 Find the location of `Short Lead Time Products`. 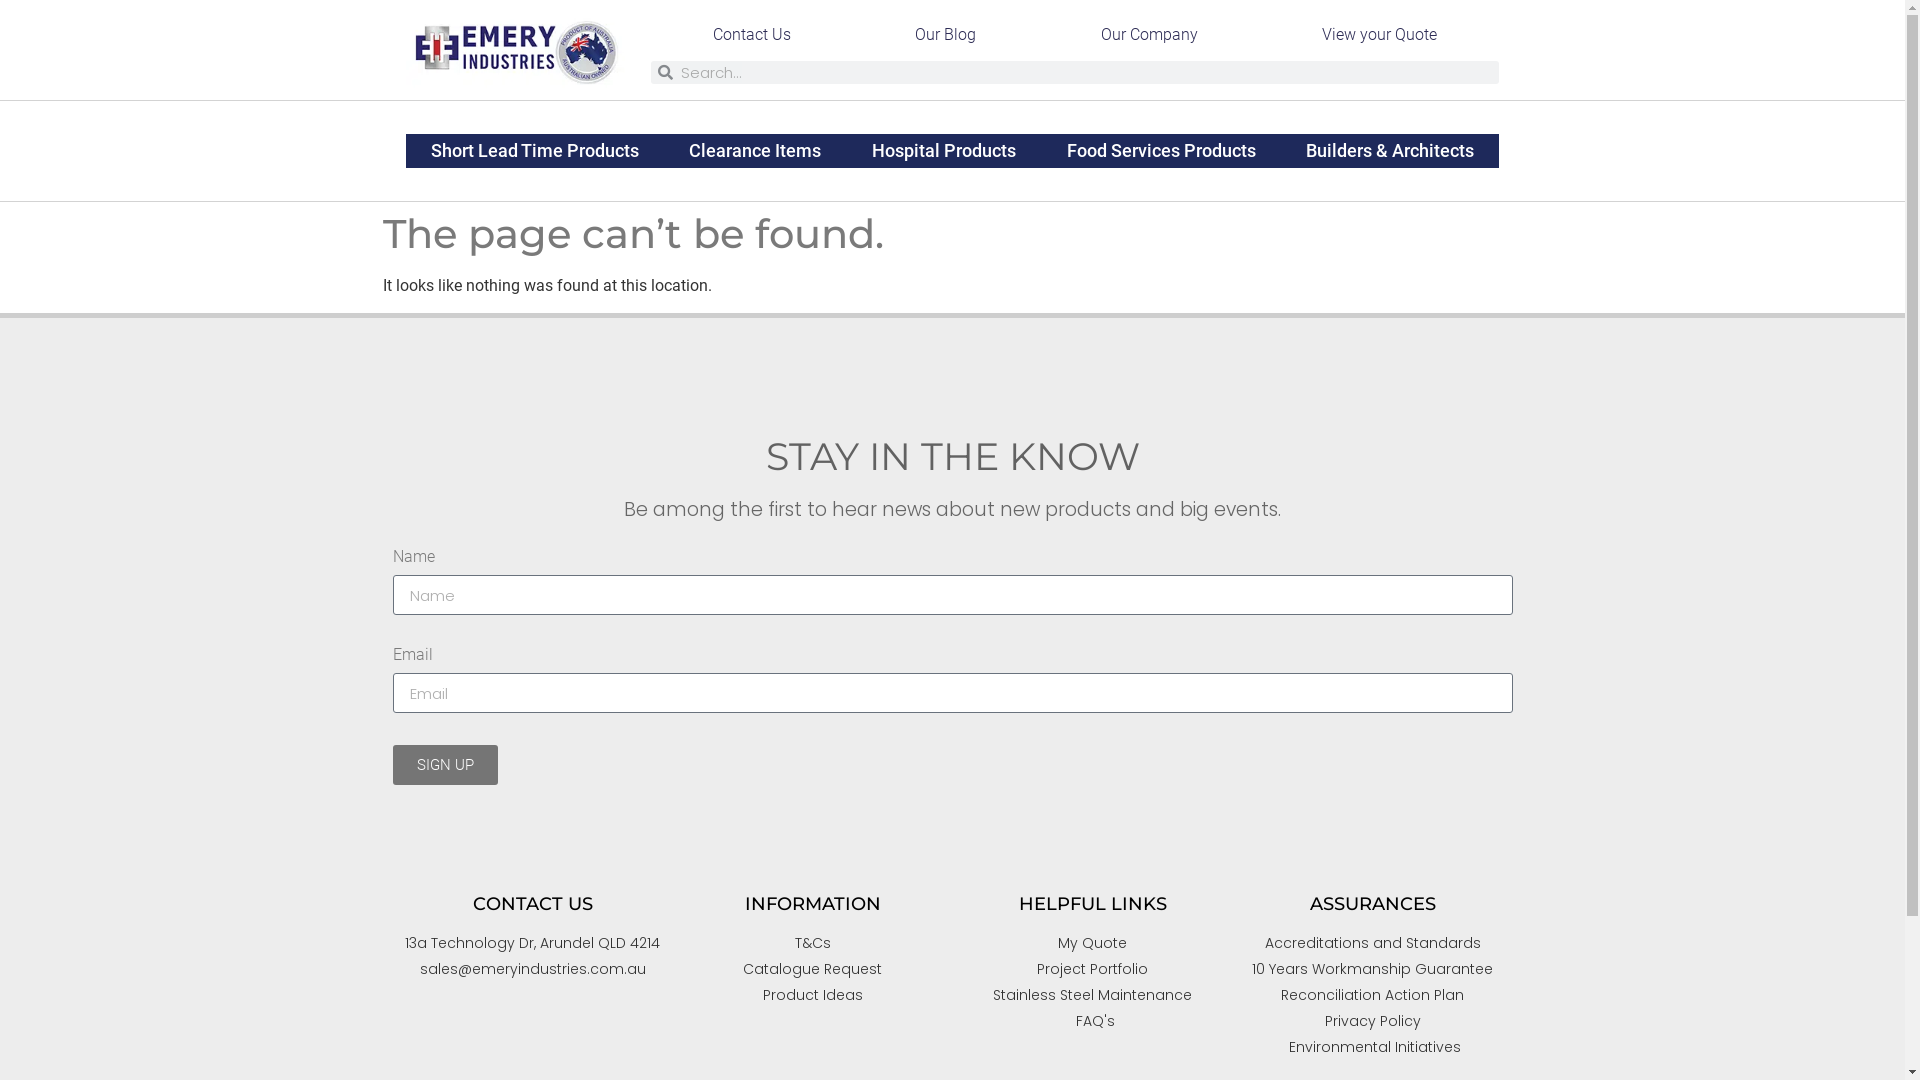

Short Lead Time Products is located at coordinates (536, 151).